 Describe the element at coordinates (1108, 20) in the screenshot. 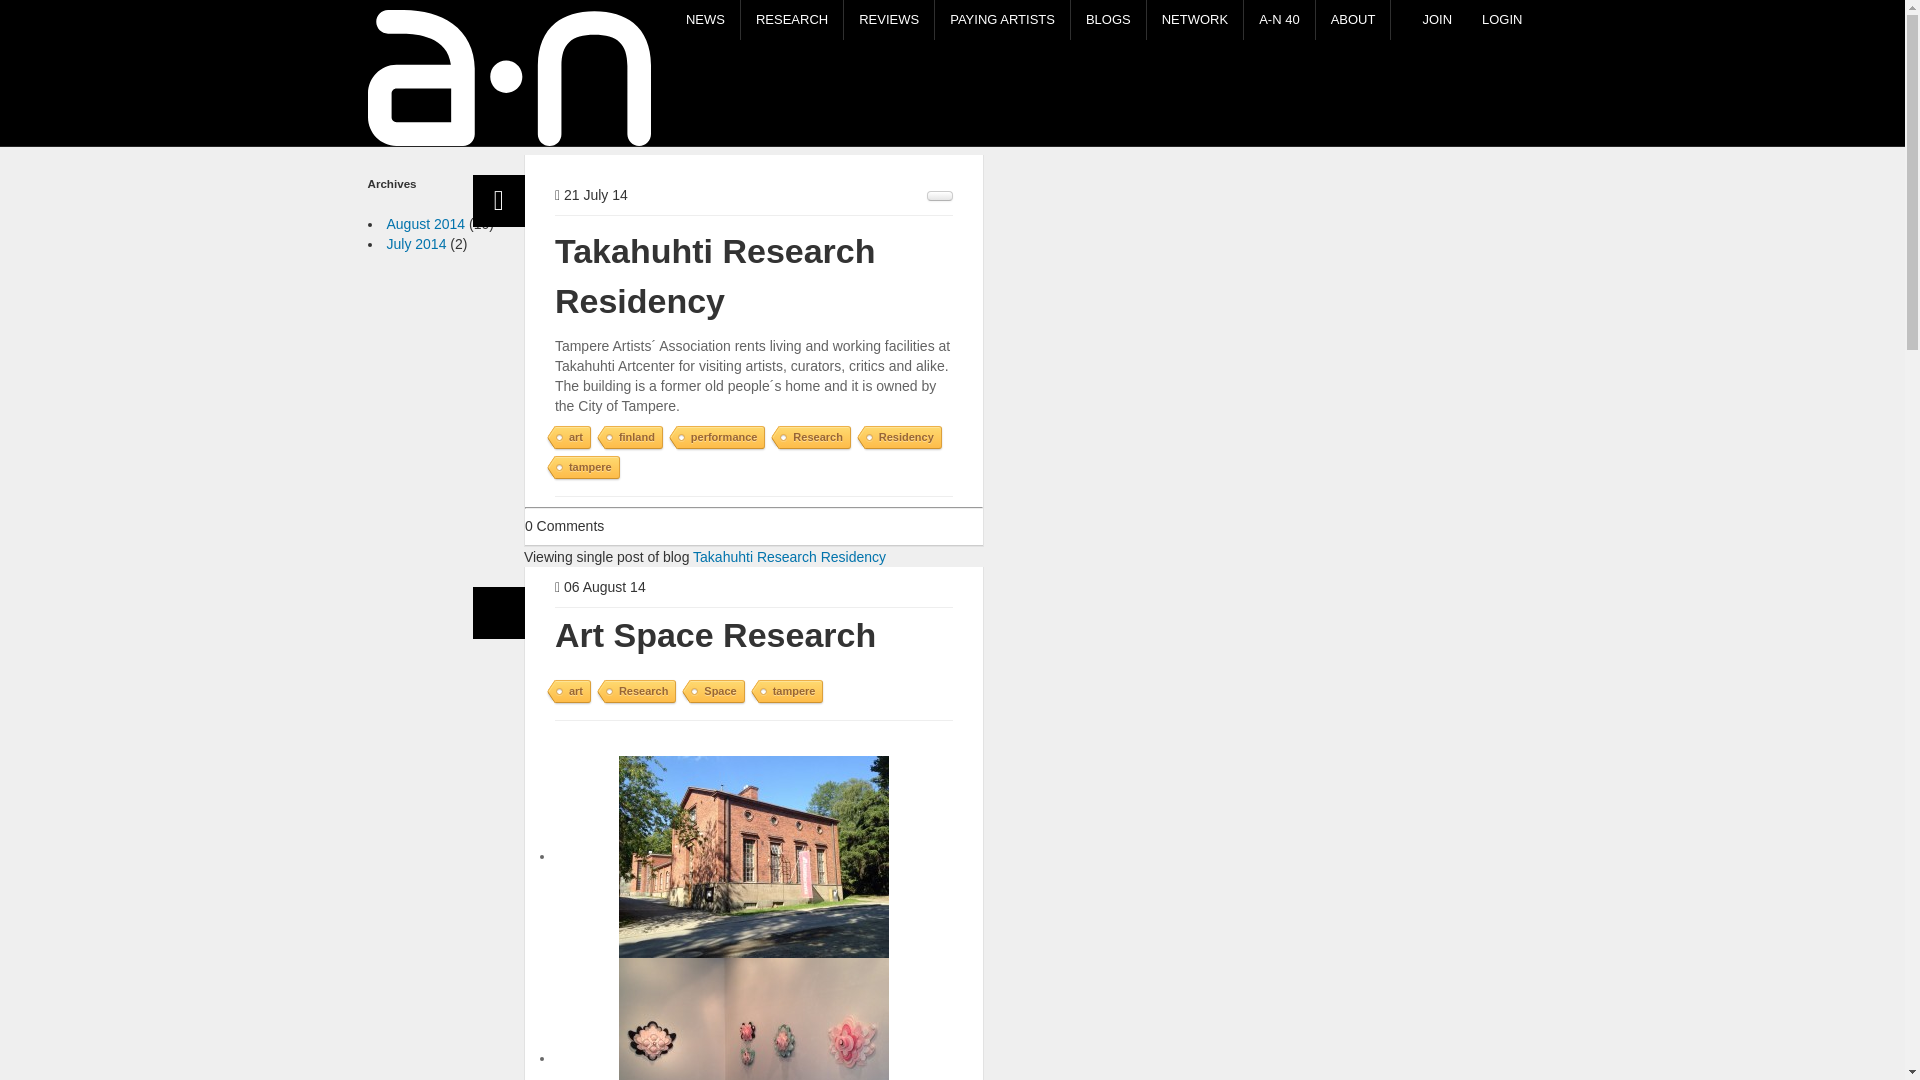

I see `BLOGS` at that location.